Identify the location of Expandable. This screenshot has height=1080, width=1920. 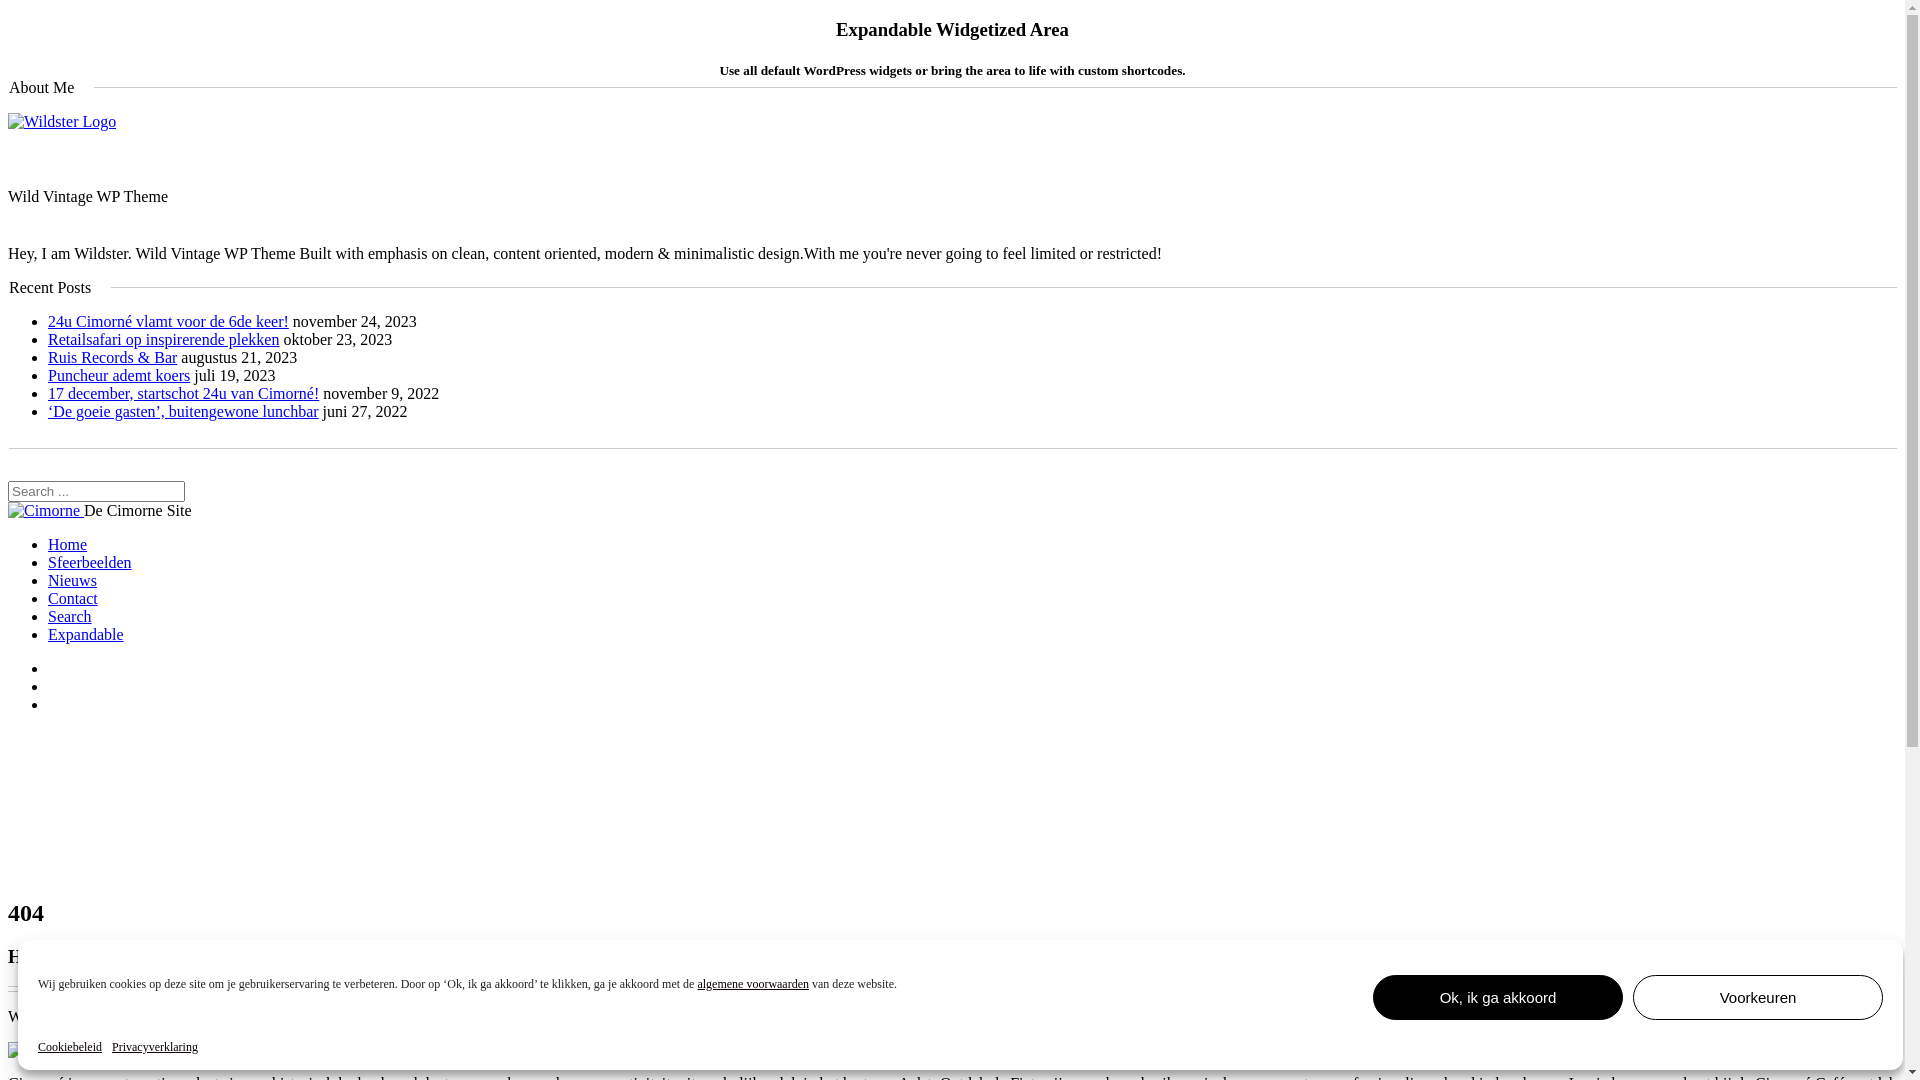
(86, 634).